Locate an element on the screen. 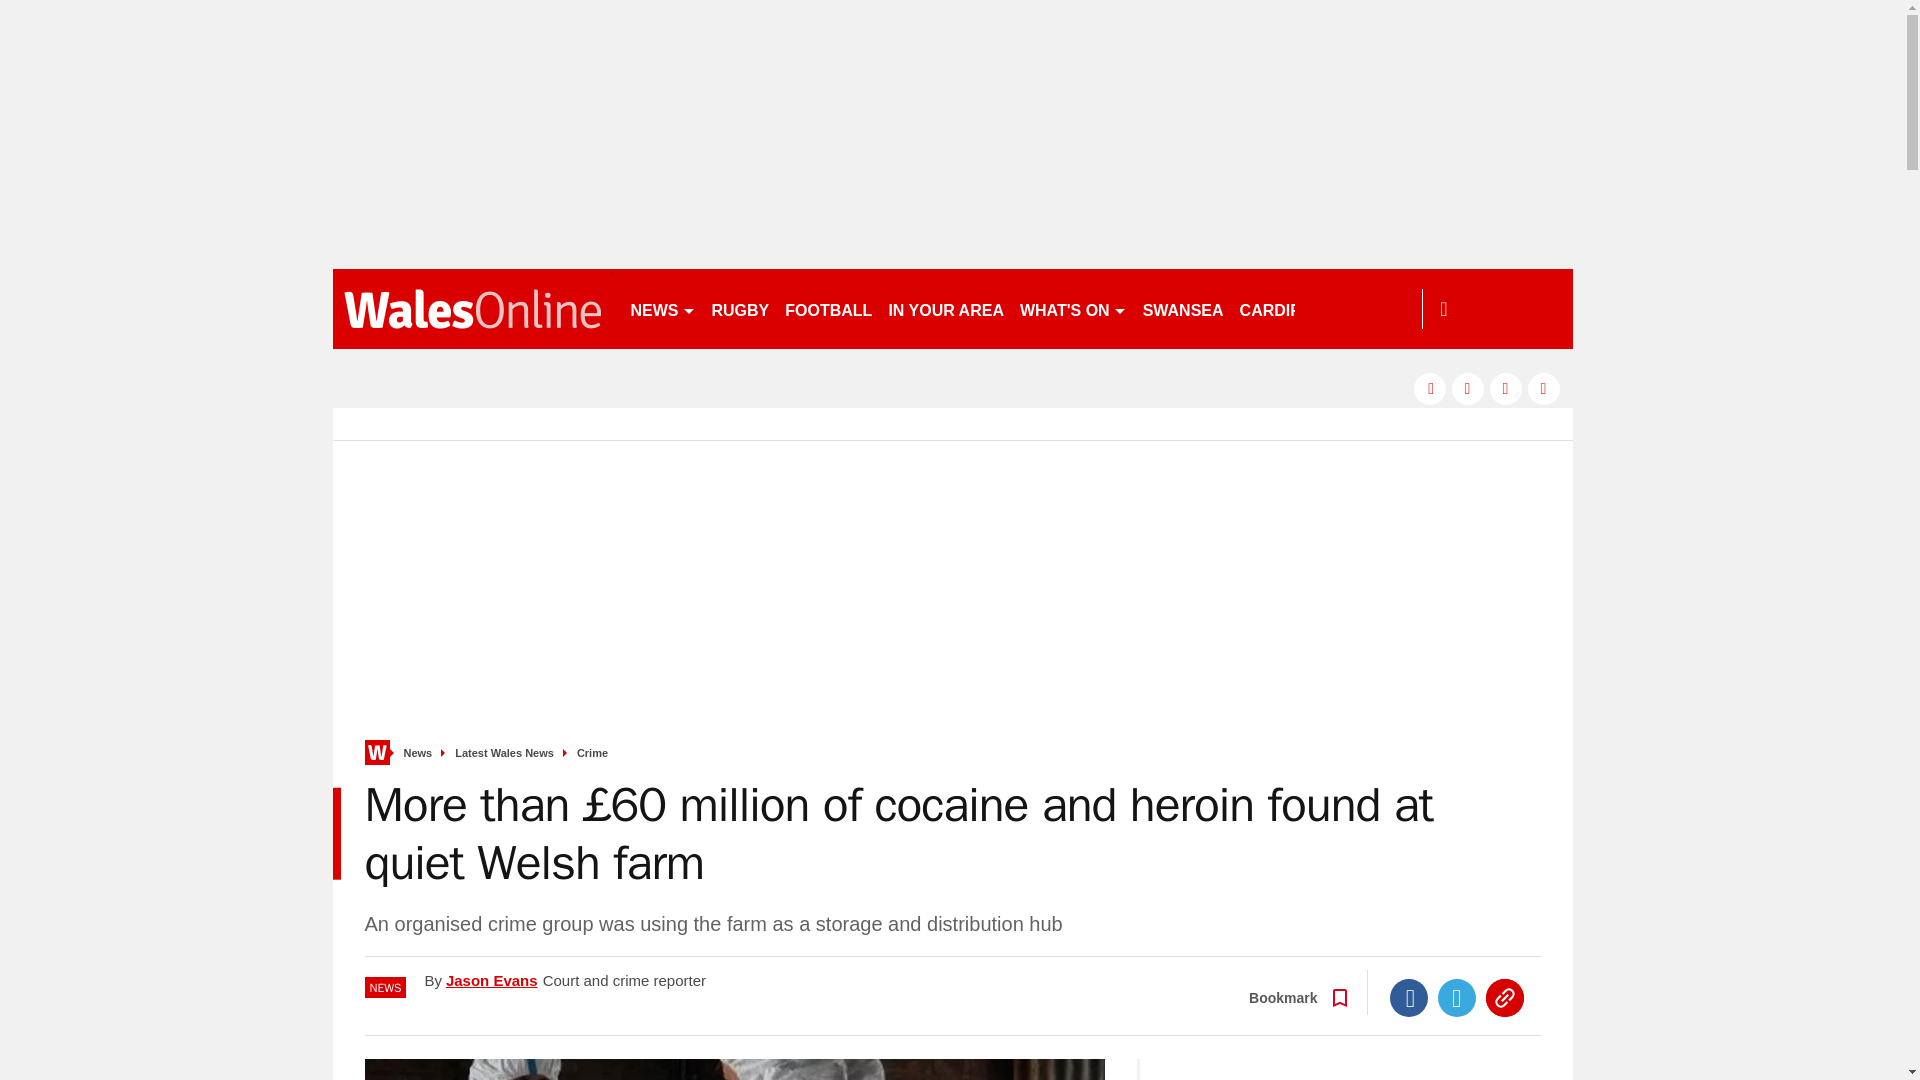 The image size is (1920, 1080). pinterest is located at coordinates (1506, 388).